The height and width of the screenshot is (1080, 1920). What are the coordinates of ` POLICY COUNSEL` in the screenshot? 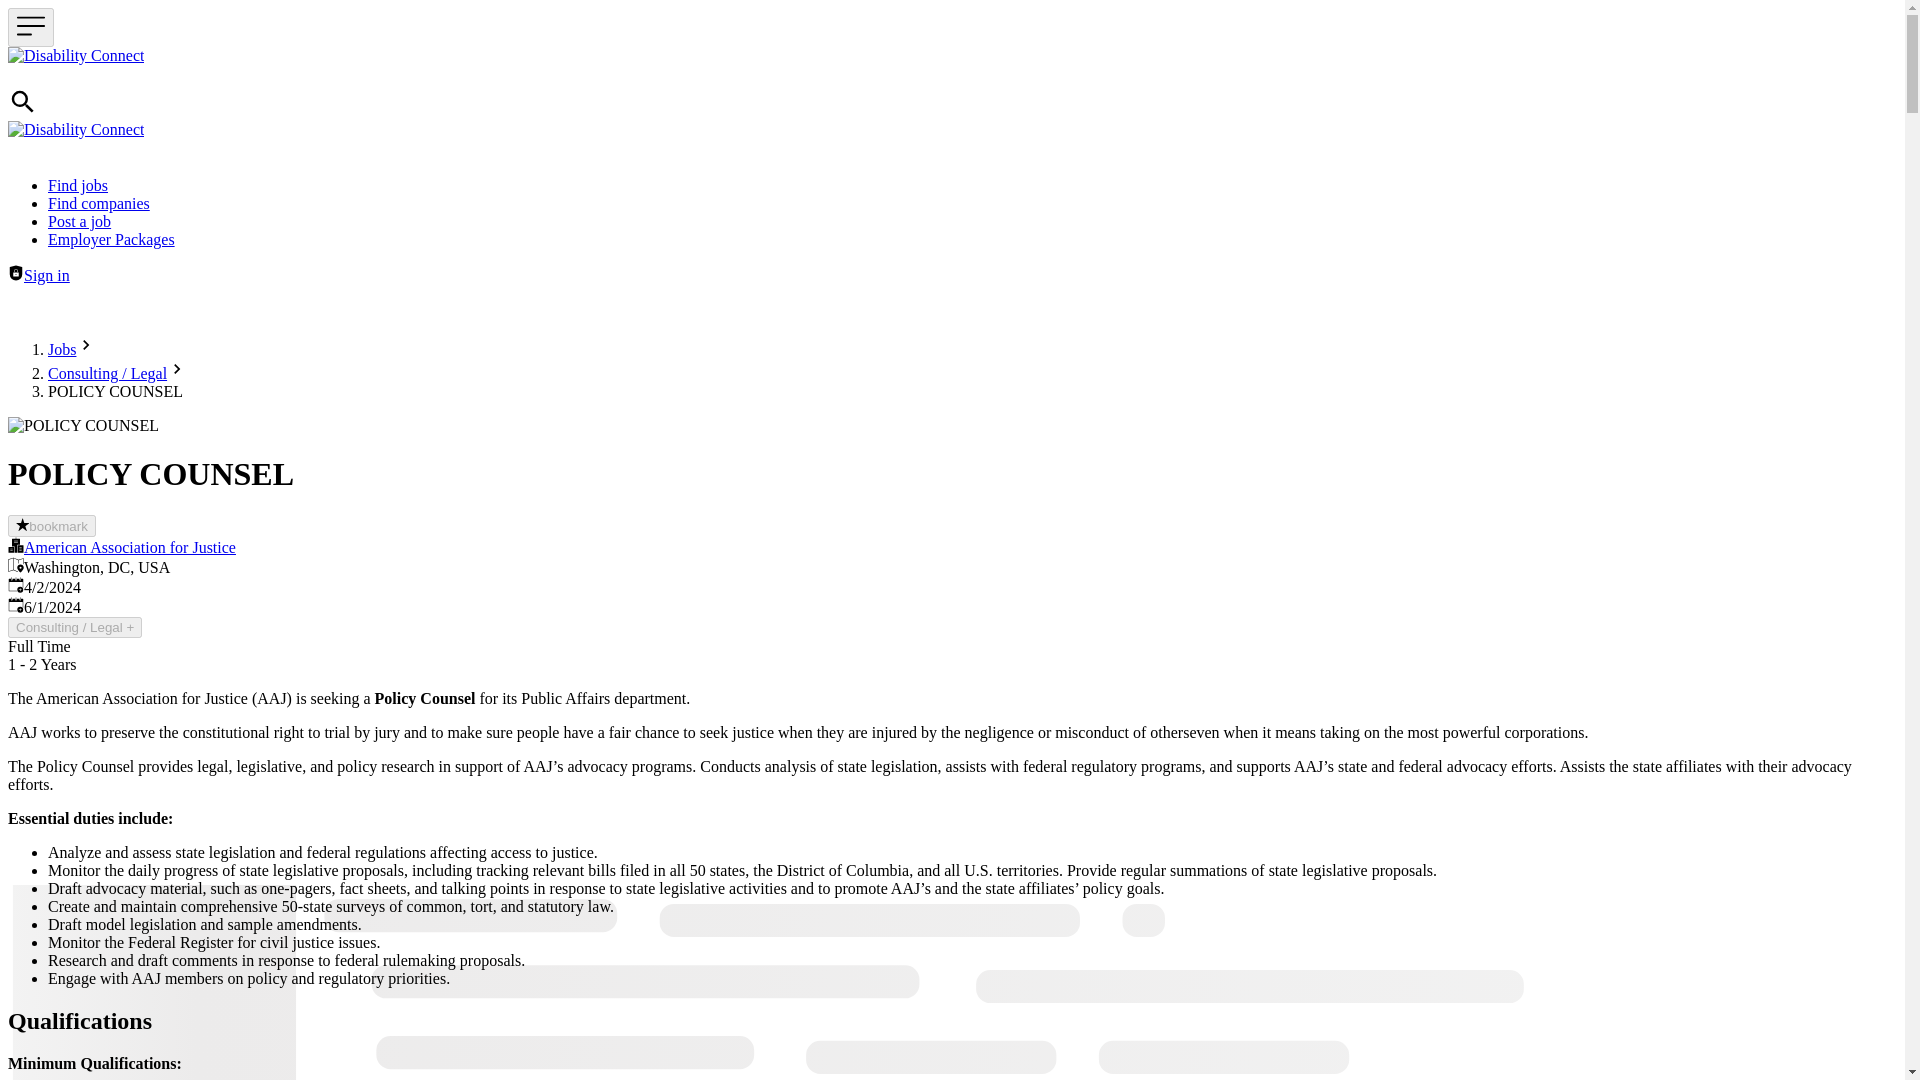 It's located at (83, 426).